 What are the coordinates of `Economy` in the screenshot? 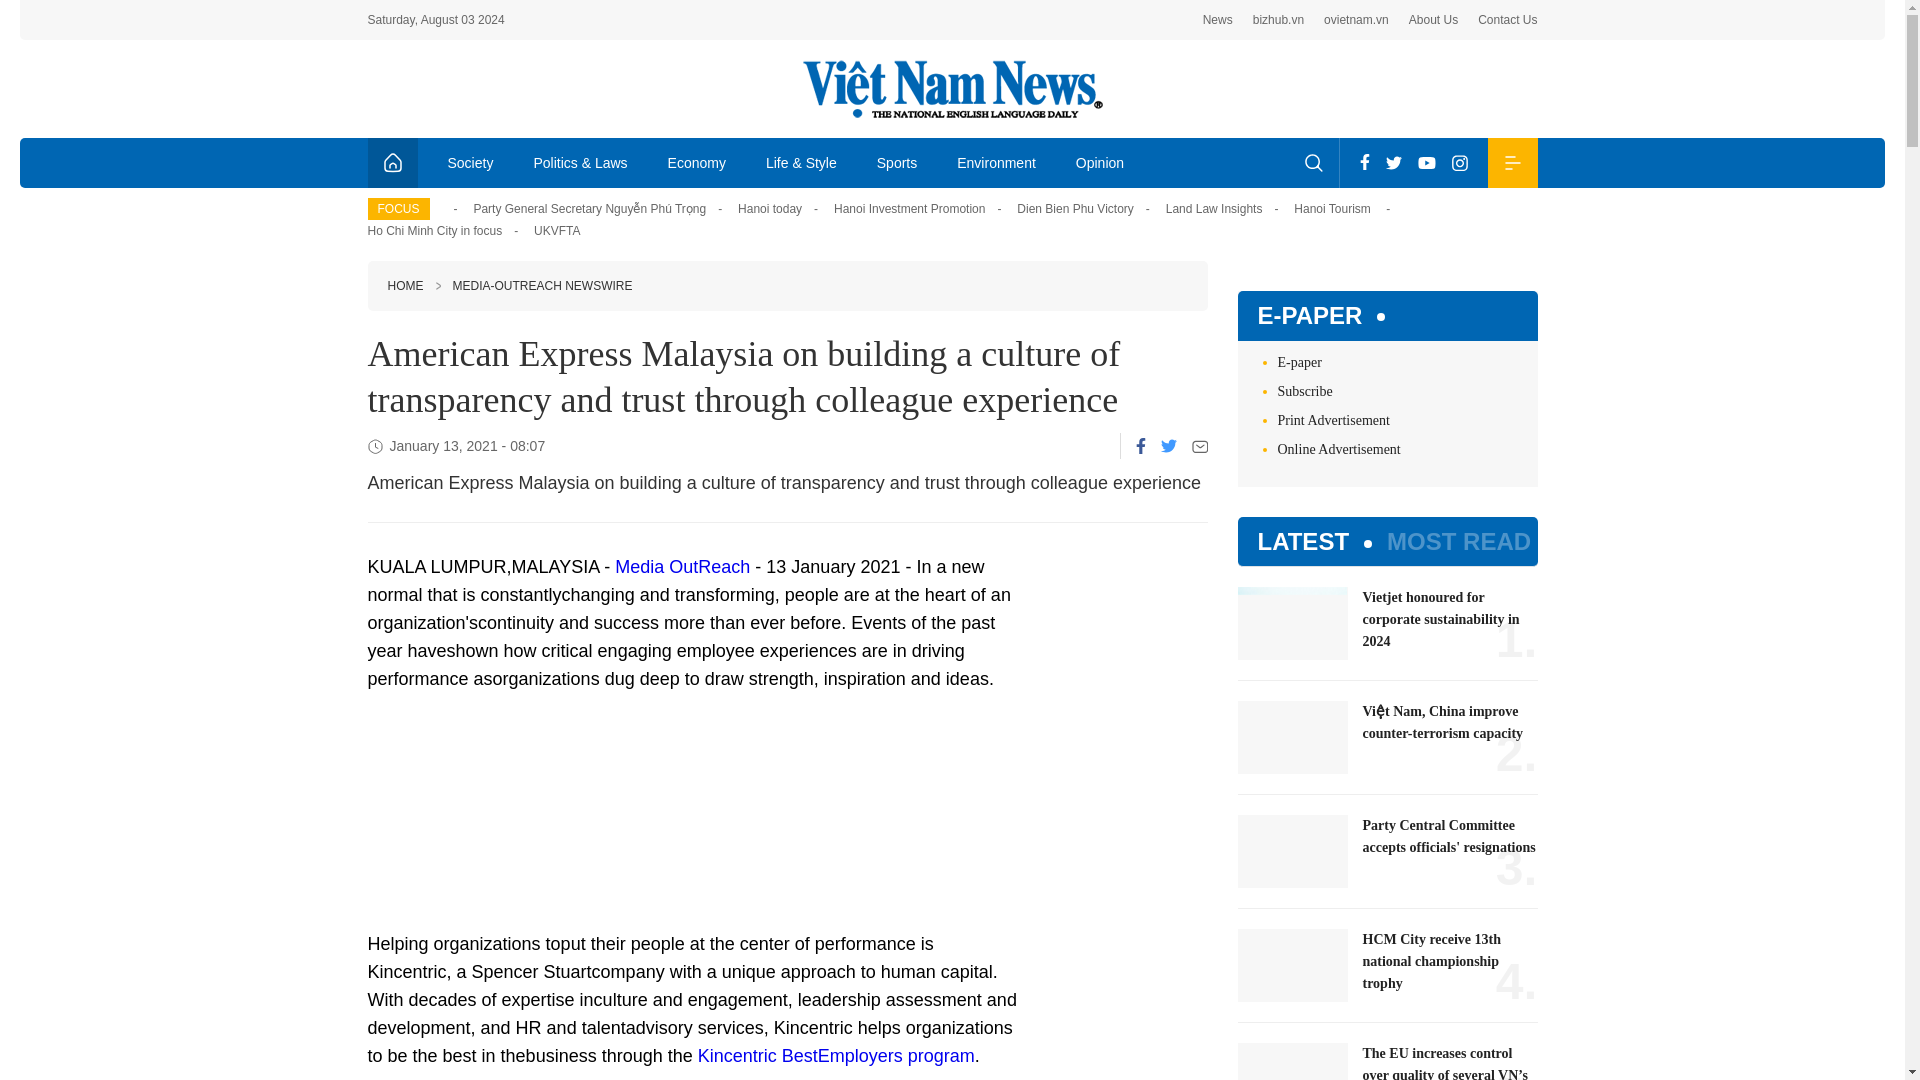 It's located at (697, 162).